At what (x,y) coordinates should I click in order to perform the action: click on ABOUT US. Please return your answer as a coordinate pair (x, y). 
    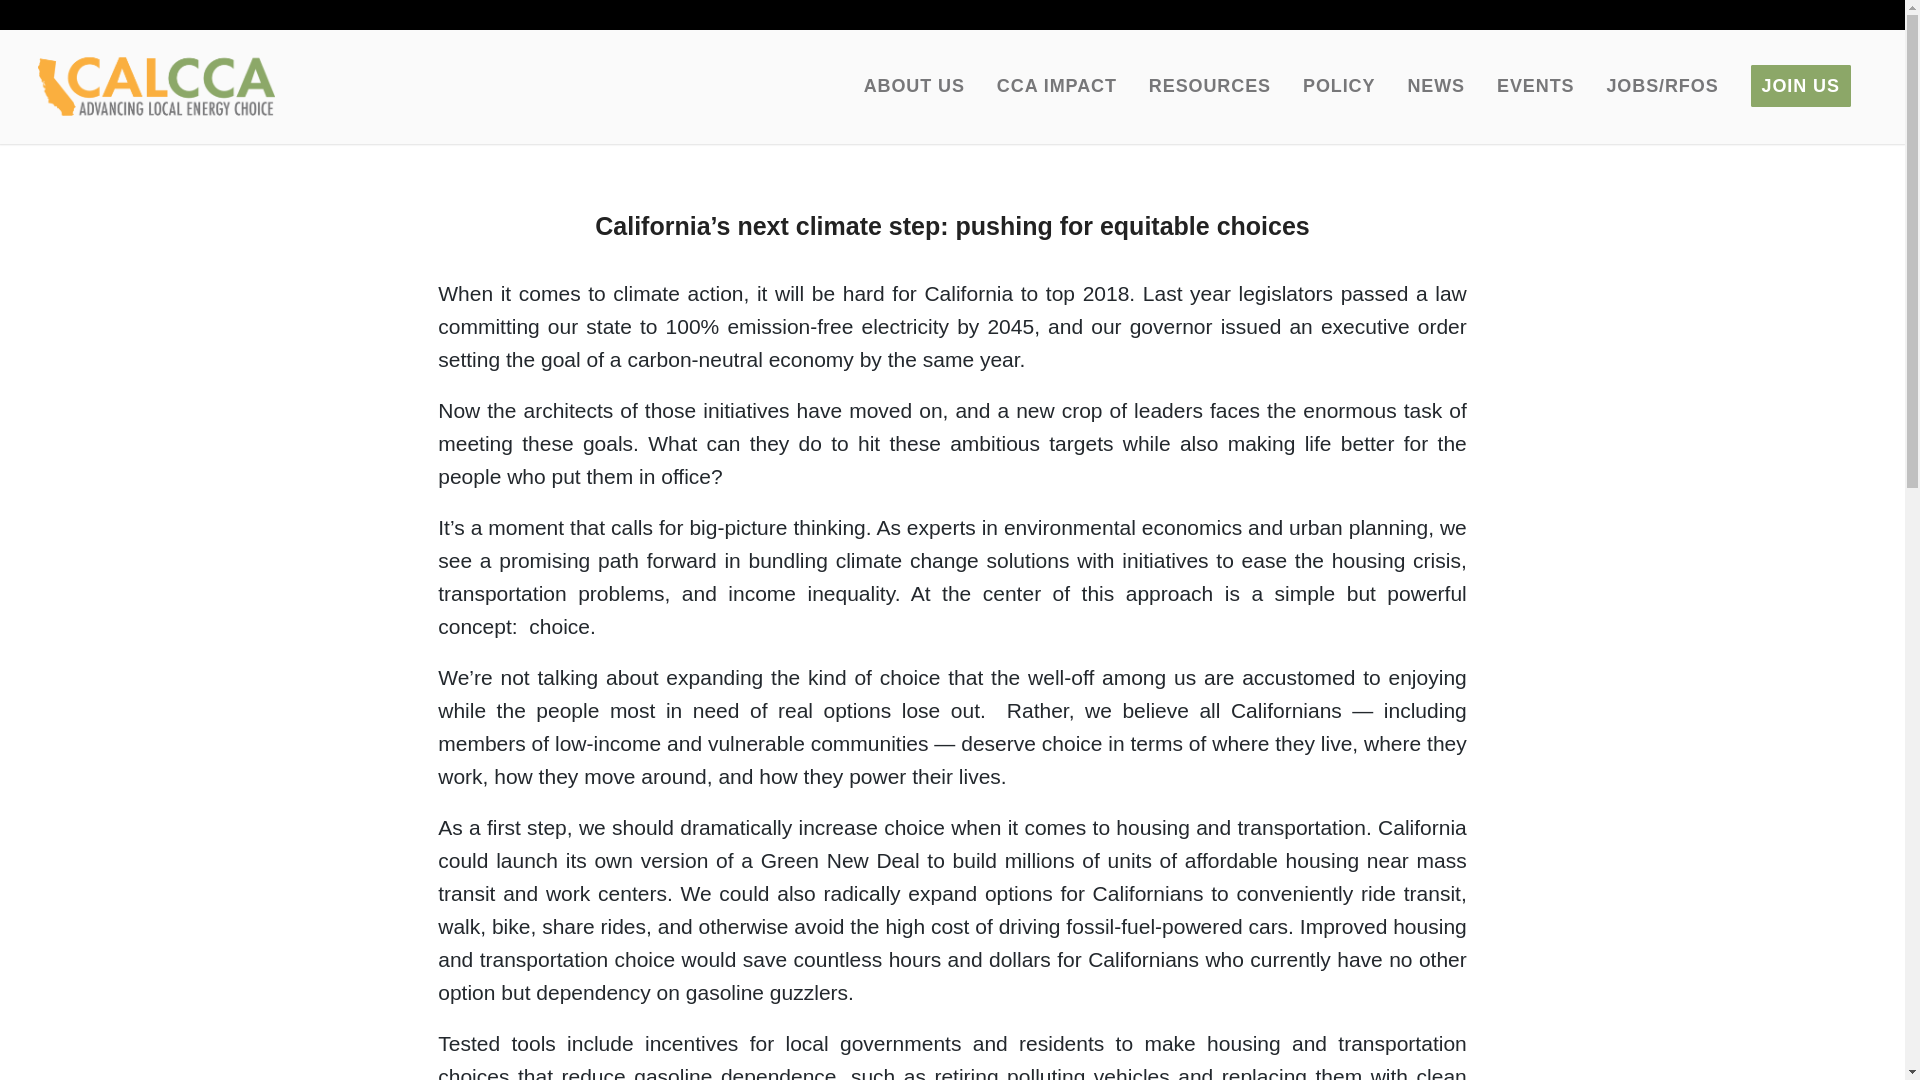
    Looking at the image, I should click on (914, 86).